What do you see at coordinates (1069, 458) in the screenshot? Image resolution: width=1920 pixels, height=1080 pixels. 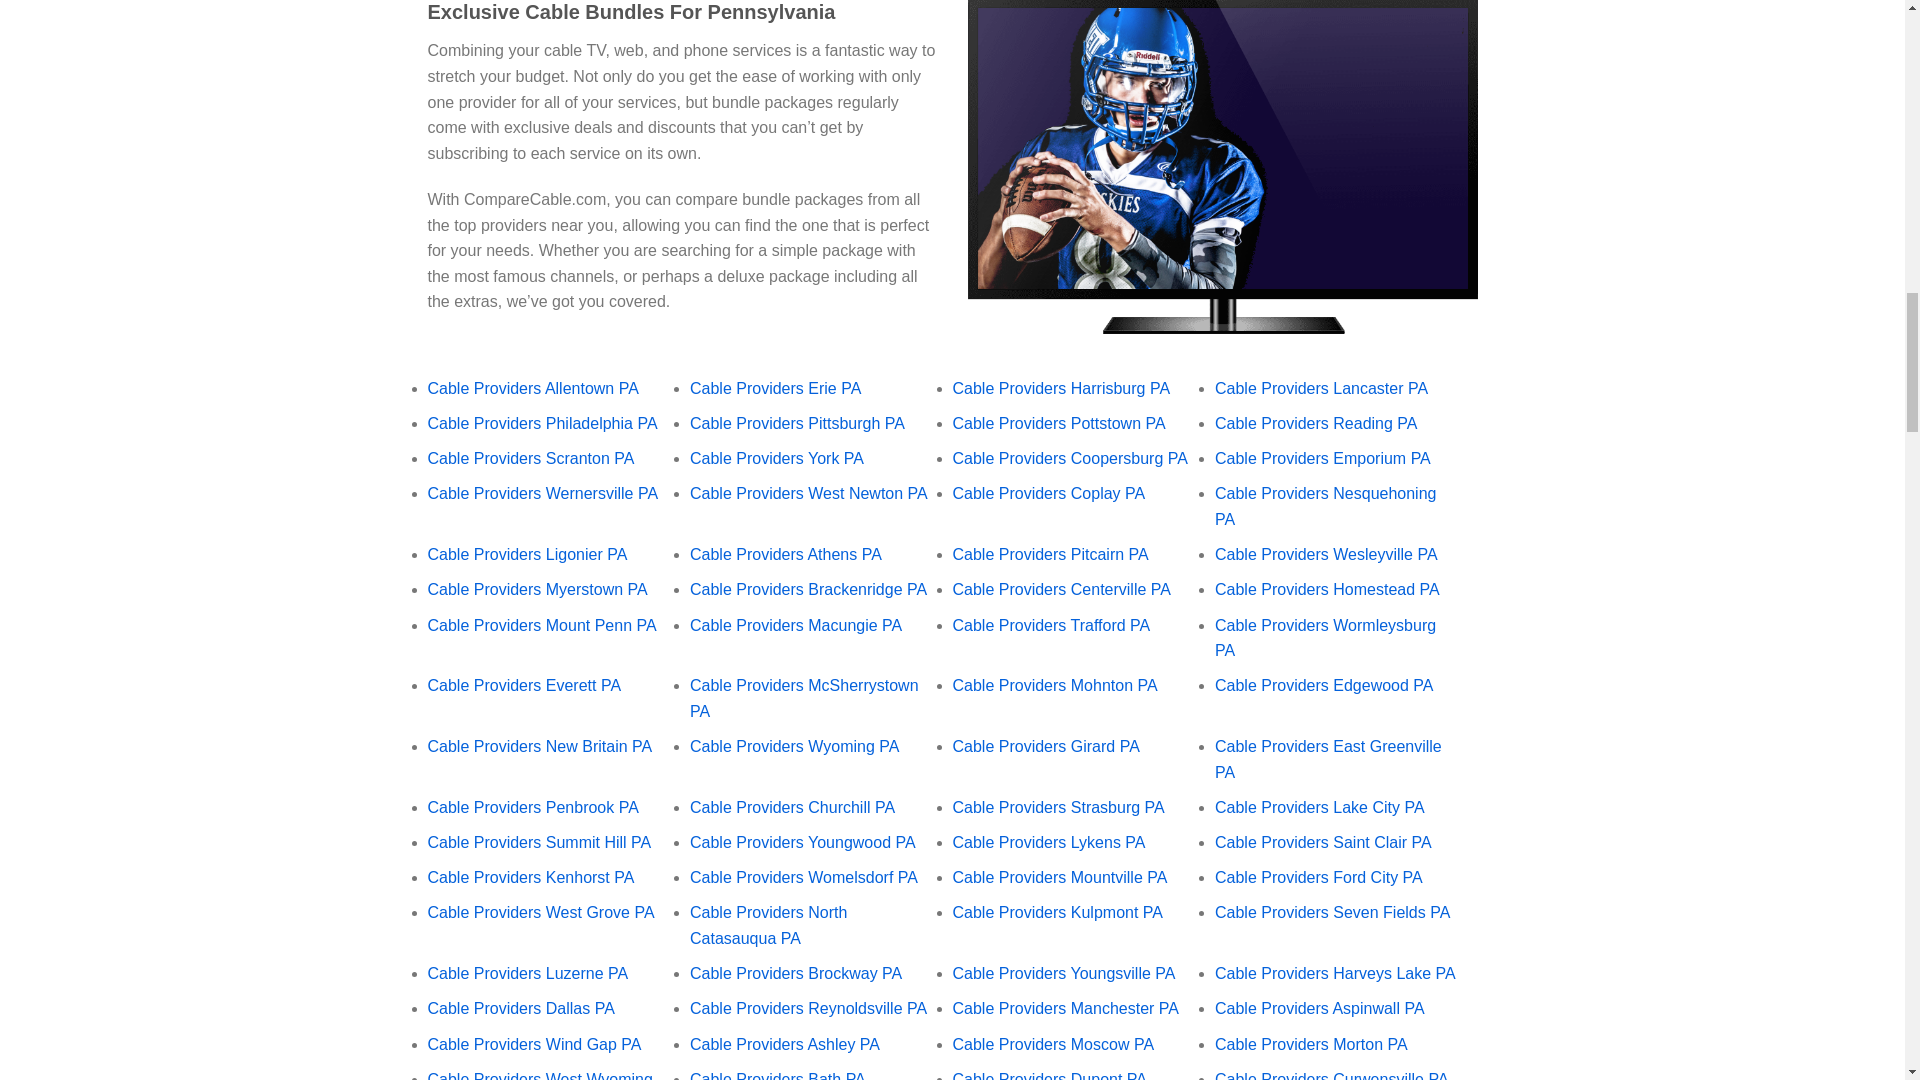 I see `Cable Providers Coopersburg PA` at bounding box center [1069, 458].